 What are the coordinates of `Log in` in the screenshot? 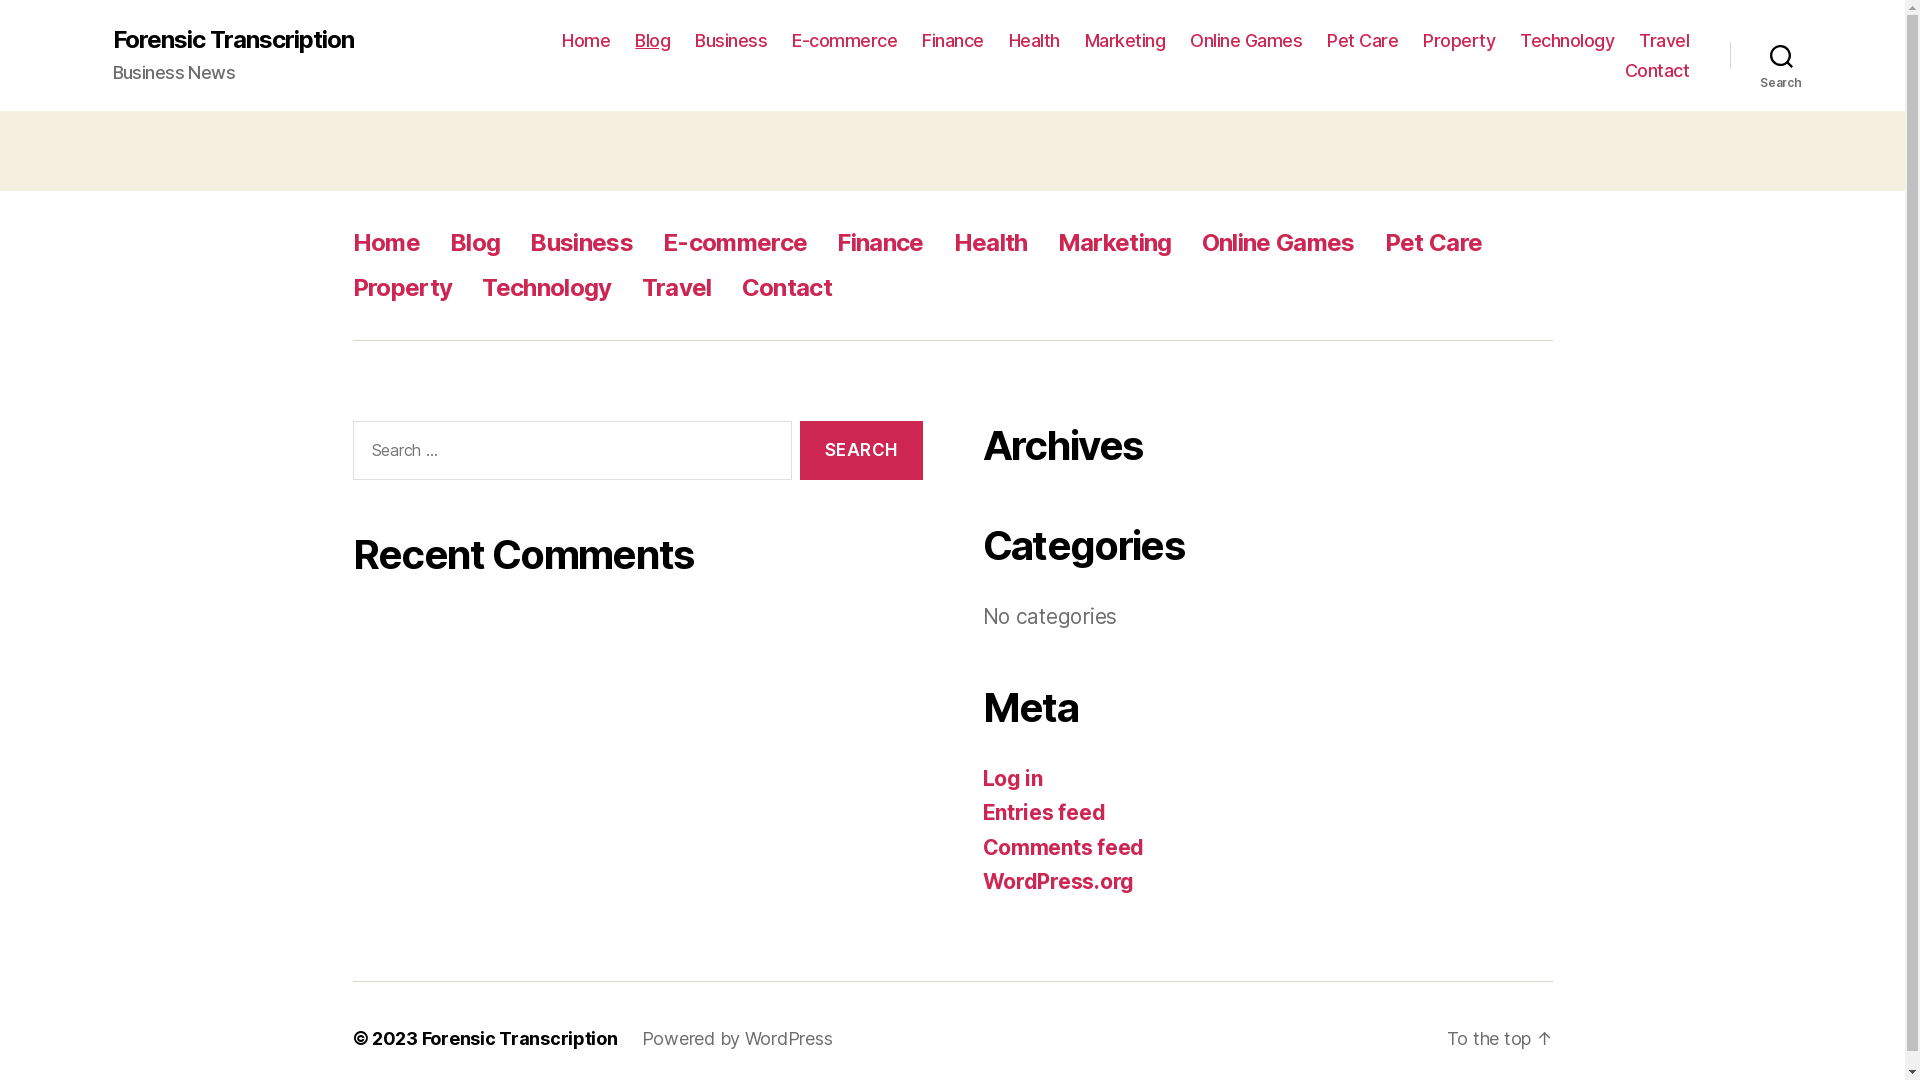 It's located at (1012, 778).